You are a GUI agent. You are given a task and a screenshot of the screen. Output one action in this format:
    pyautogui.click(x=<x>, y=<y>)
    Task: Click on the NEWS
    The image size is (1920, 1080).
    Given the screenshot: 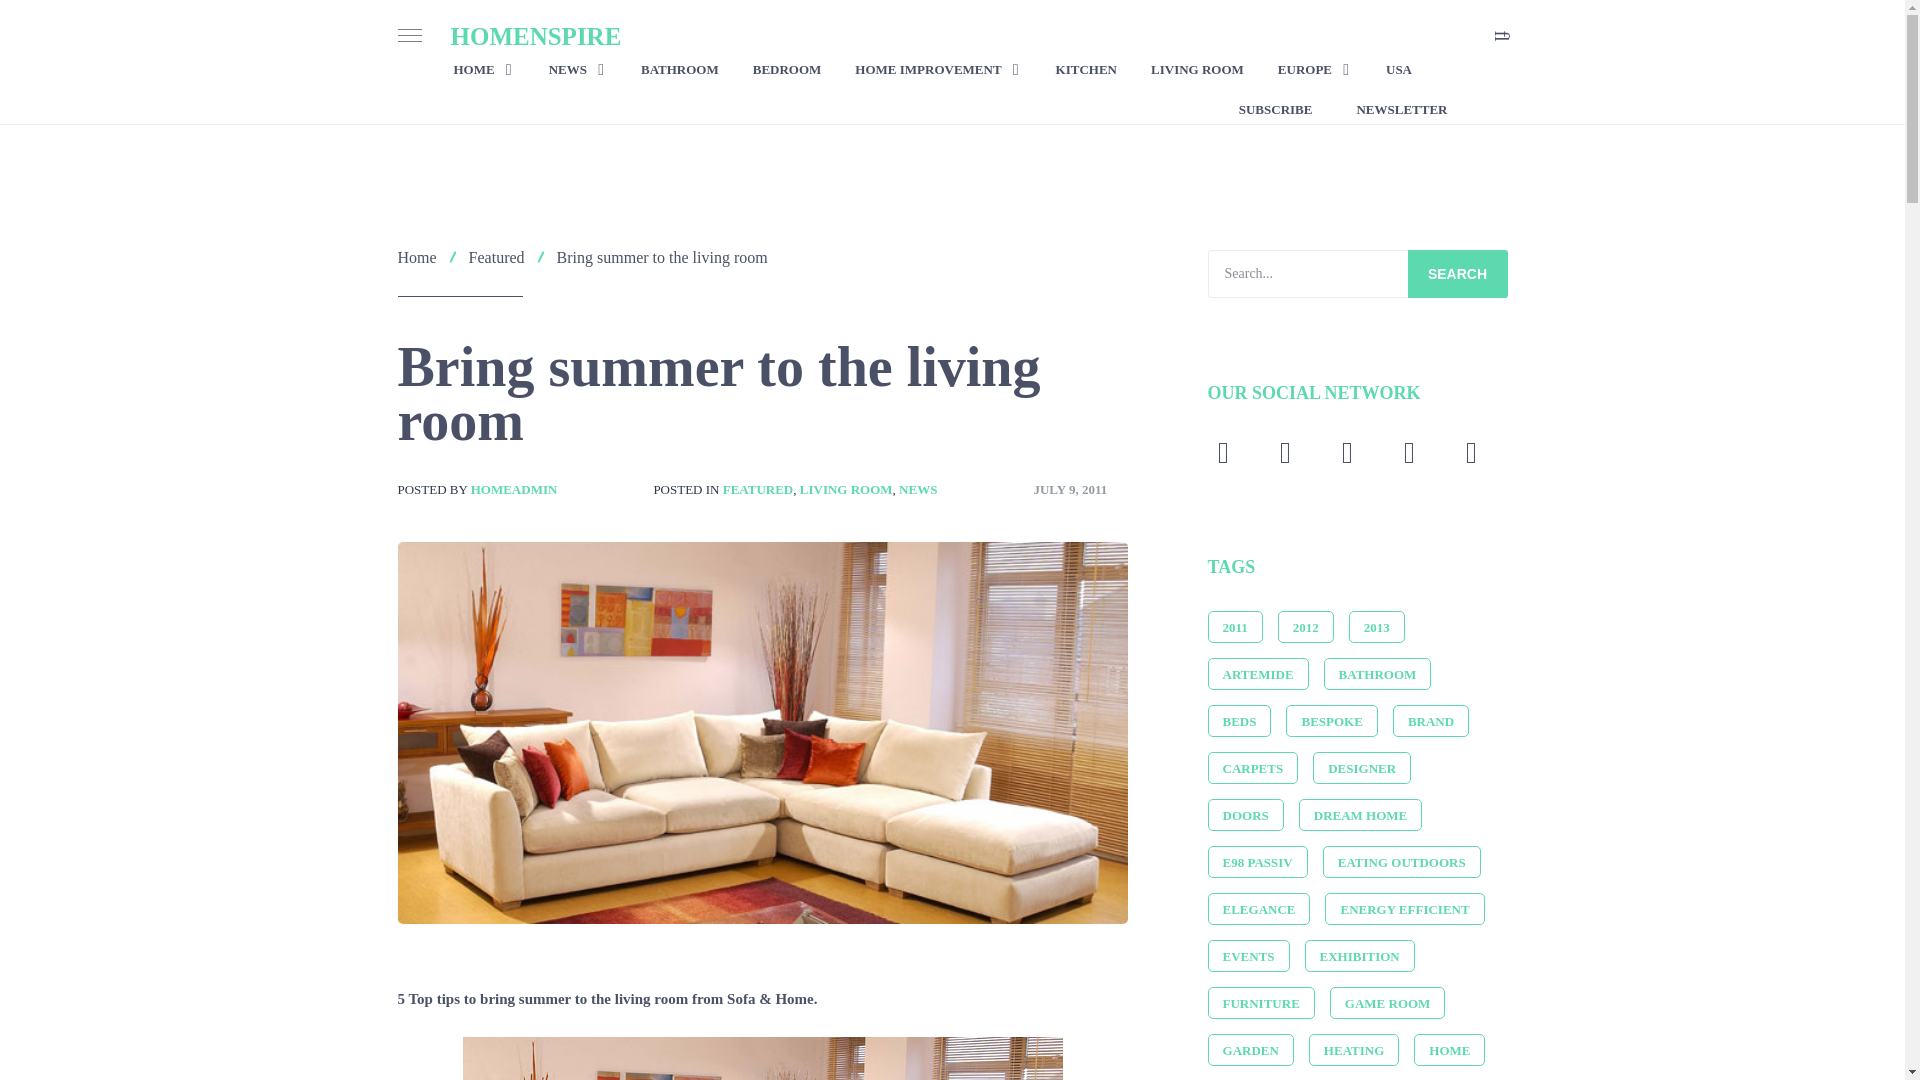 What is the action you would take?
    pyautogui.click(x=578, y=70)
    